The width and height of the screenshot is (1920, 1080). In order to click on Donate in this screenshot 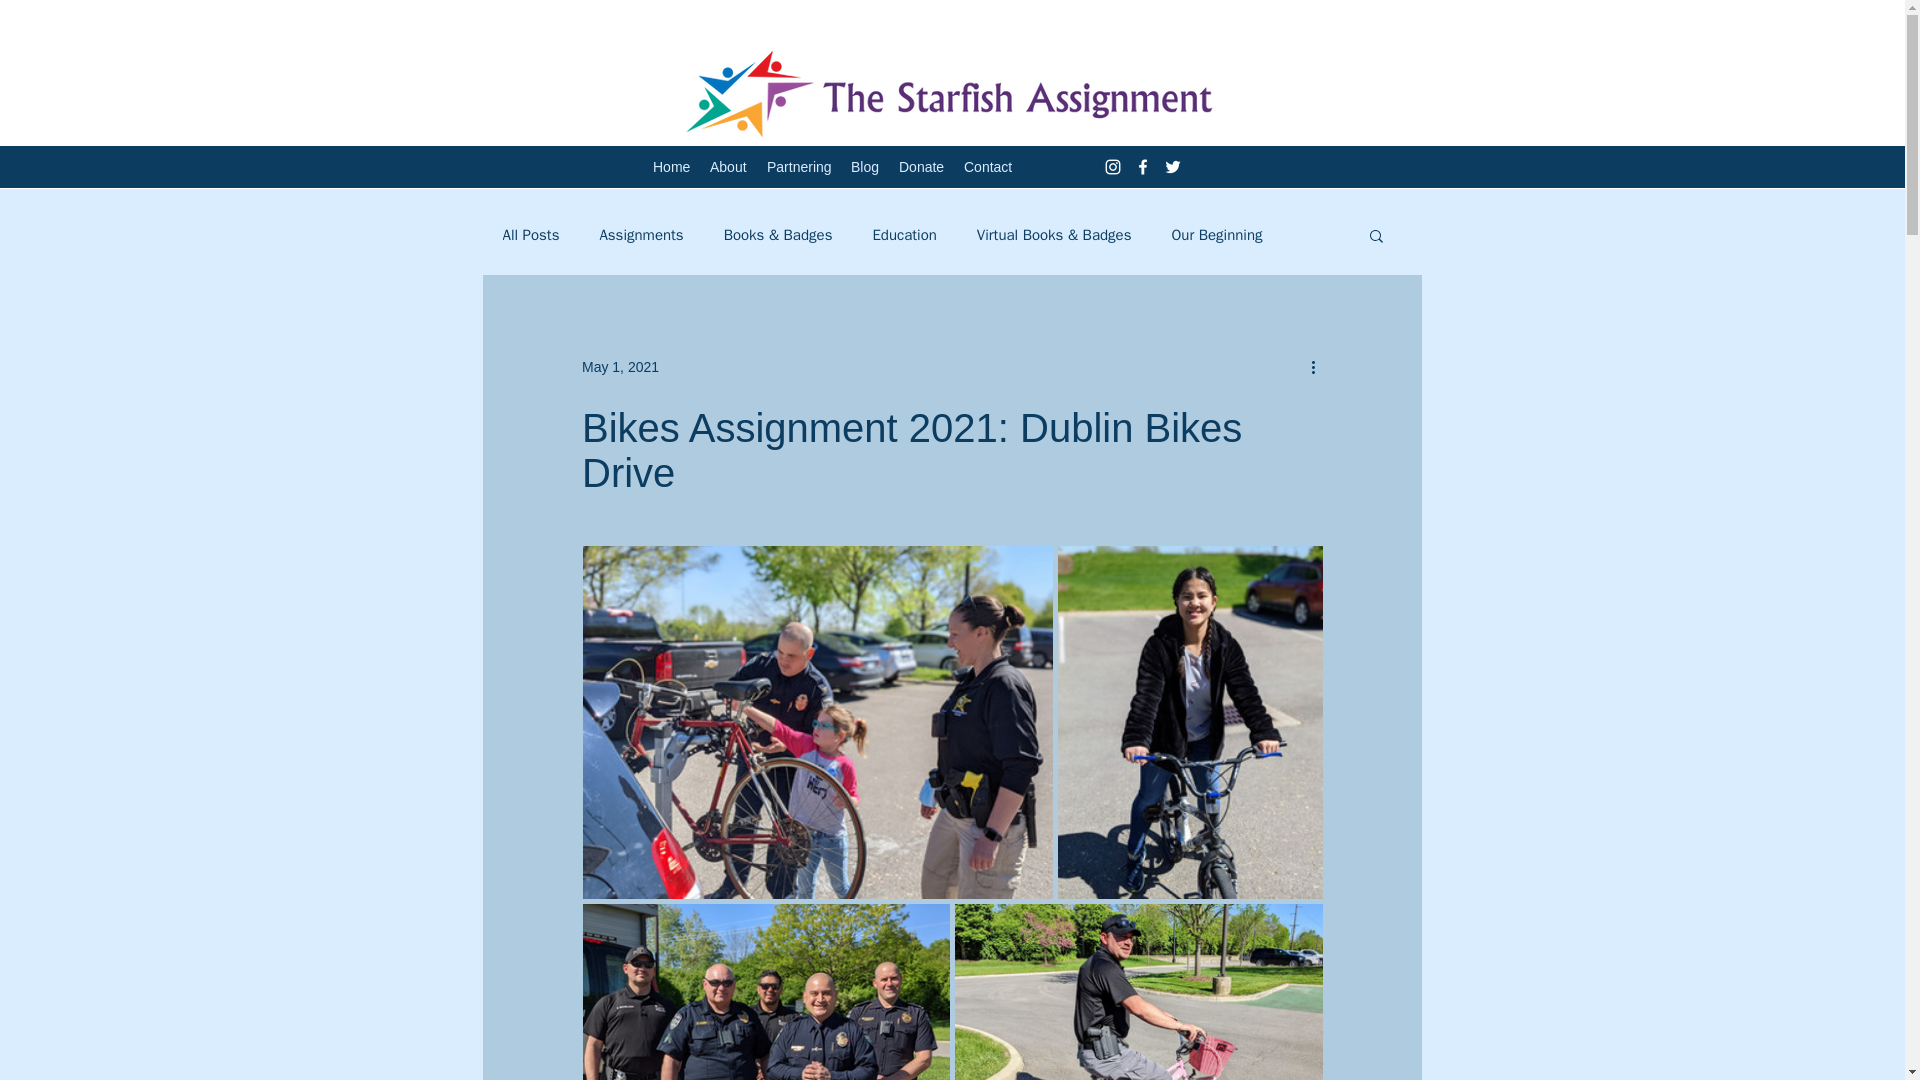, I will do `click(921, 167)`.